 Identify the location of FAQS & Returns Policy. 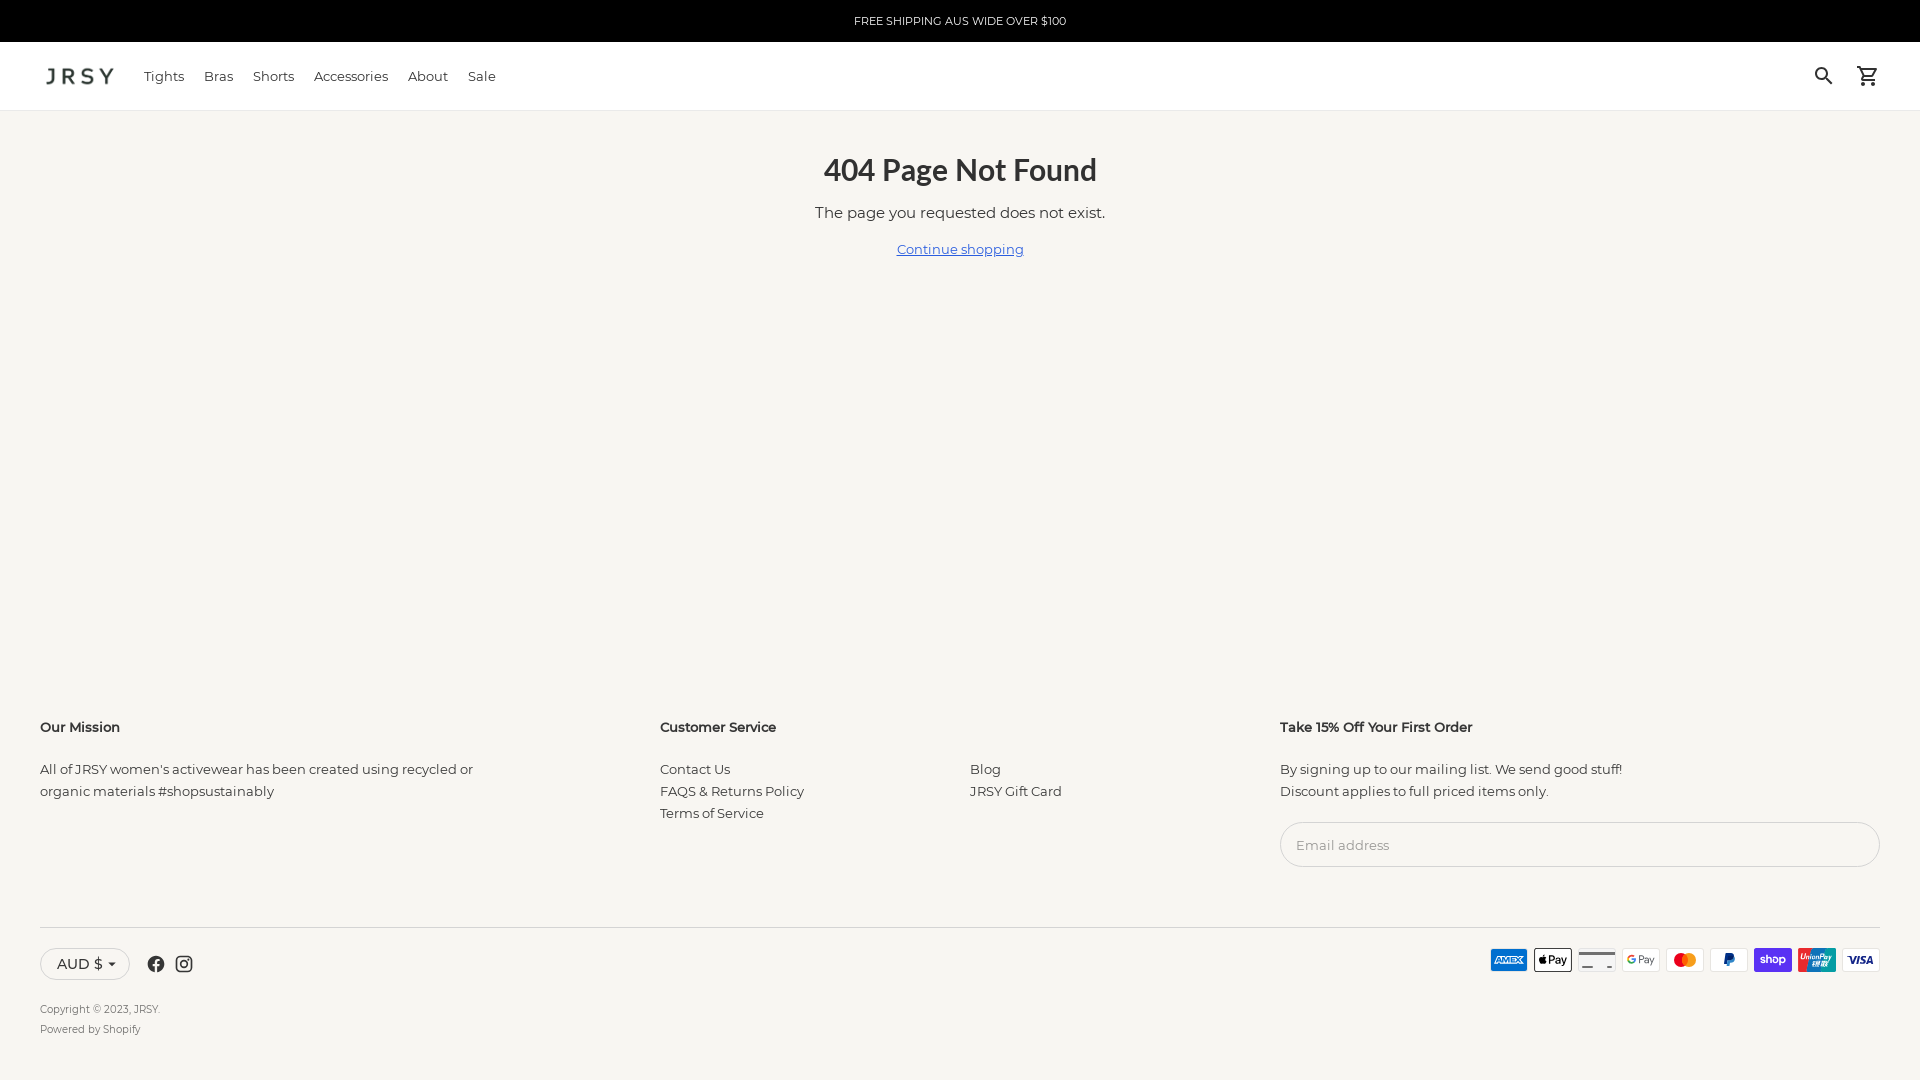
(732, 791).